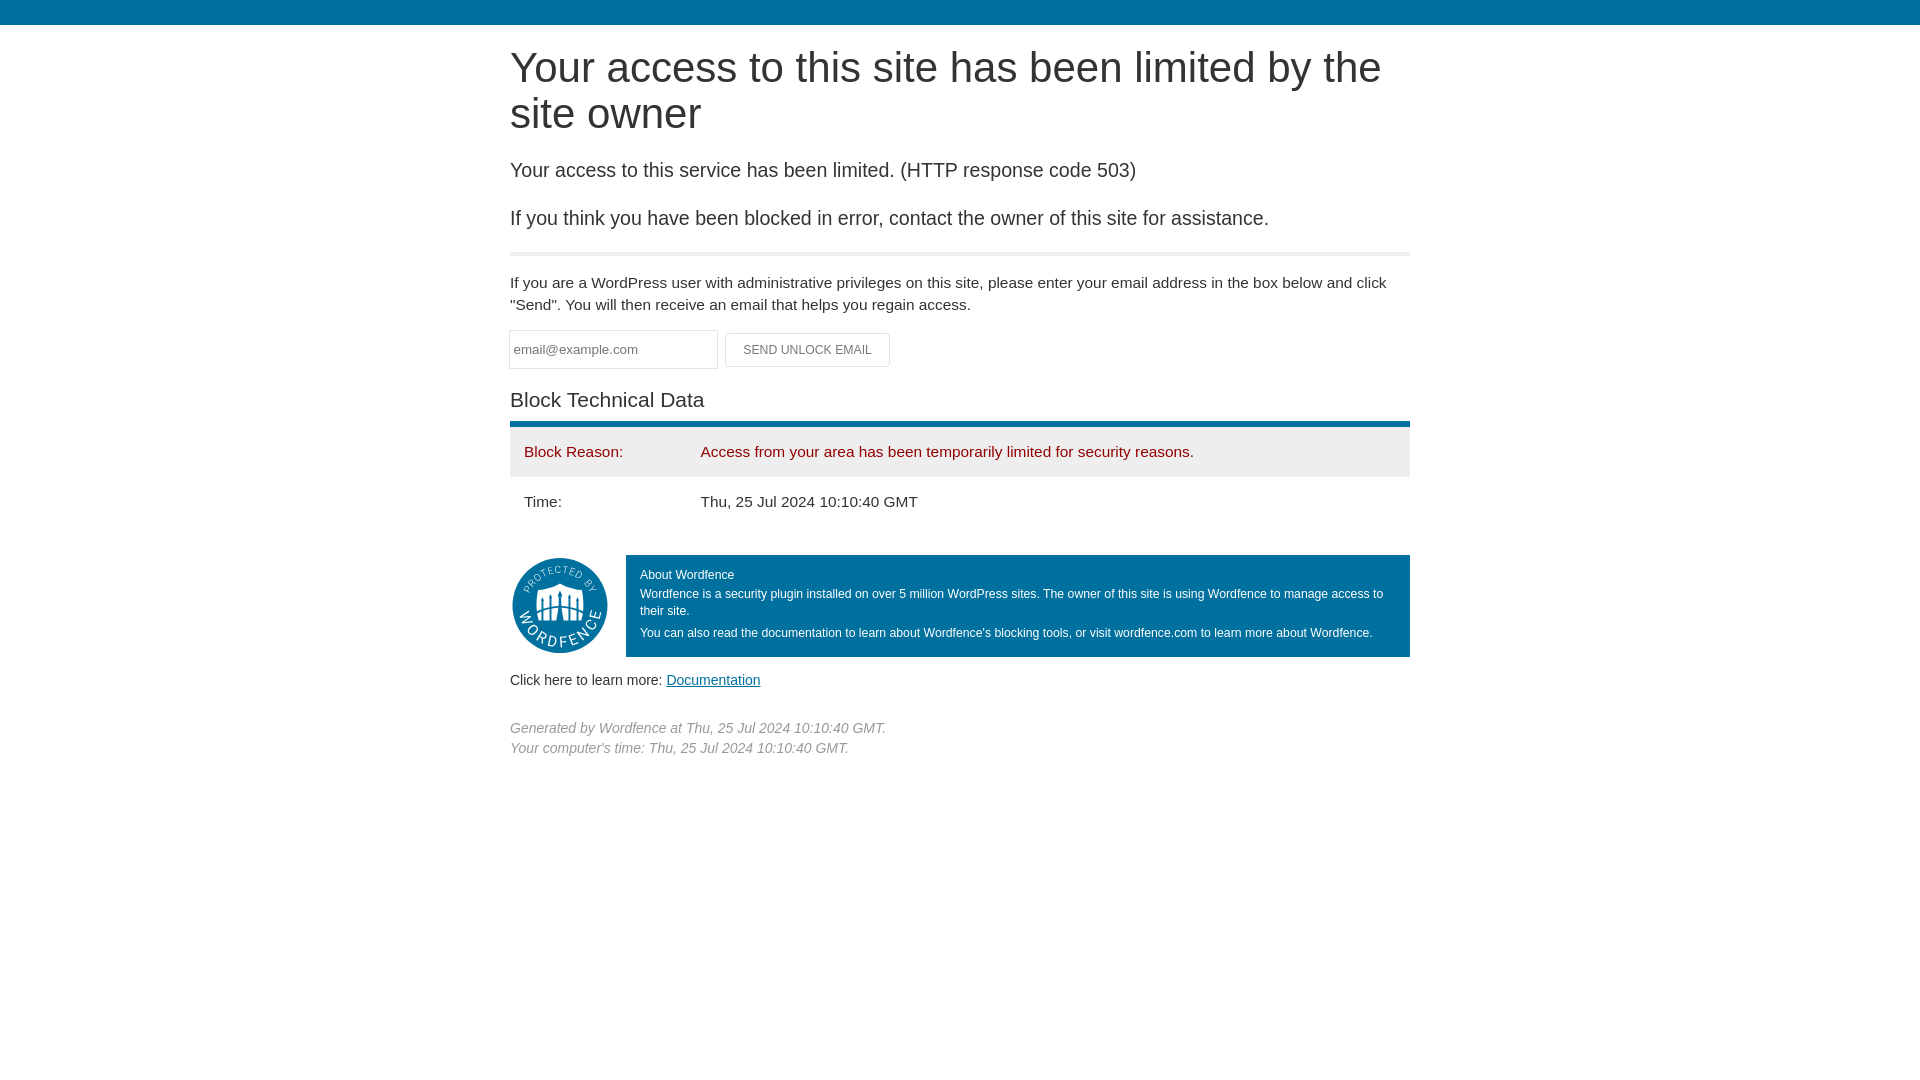 Image resolution: width=1920 pixels, height=1080 pixels. What do you see at coordinates (808, 350) in the screenshot?
I see `Send Unlock Email` at bounding box center [808, 350].